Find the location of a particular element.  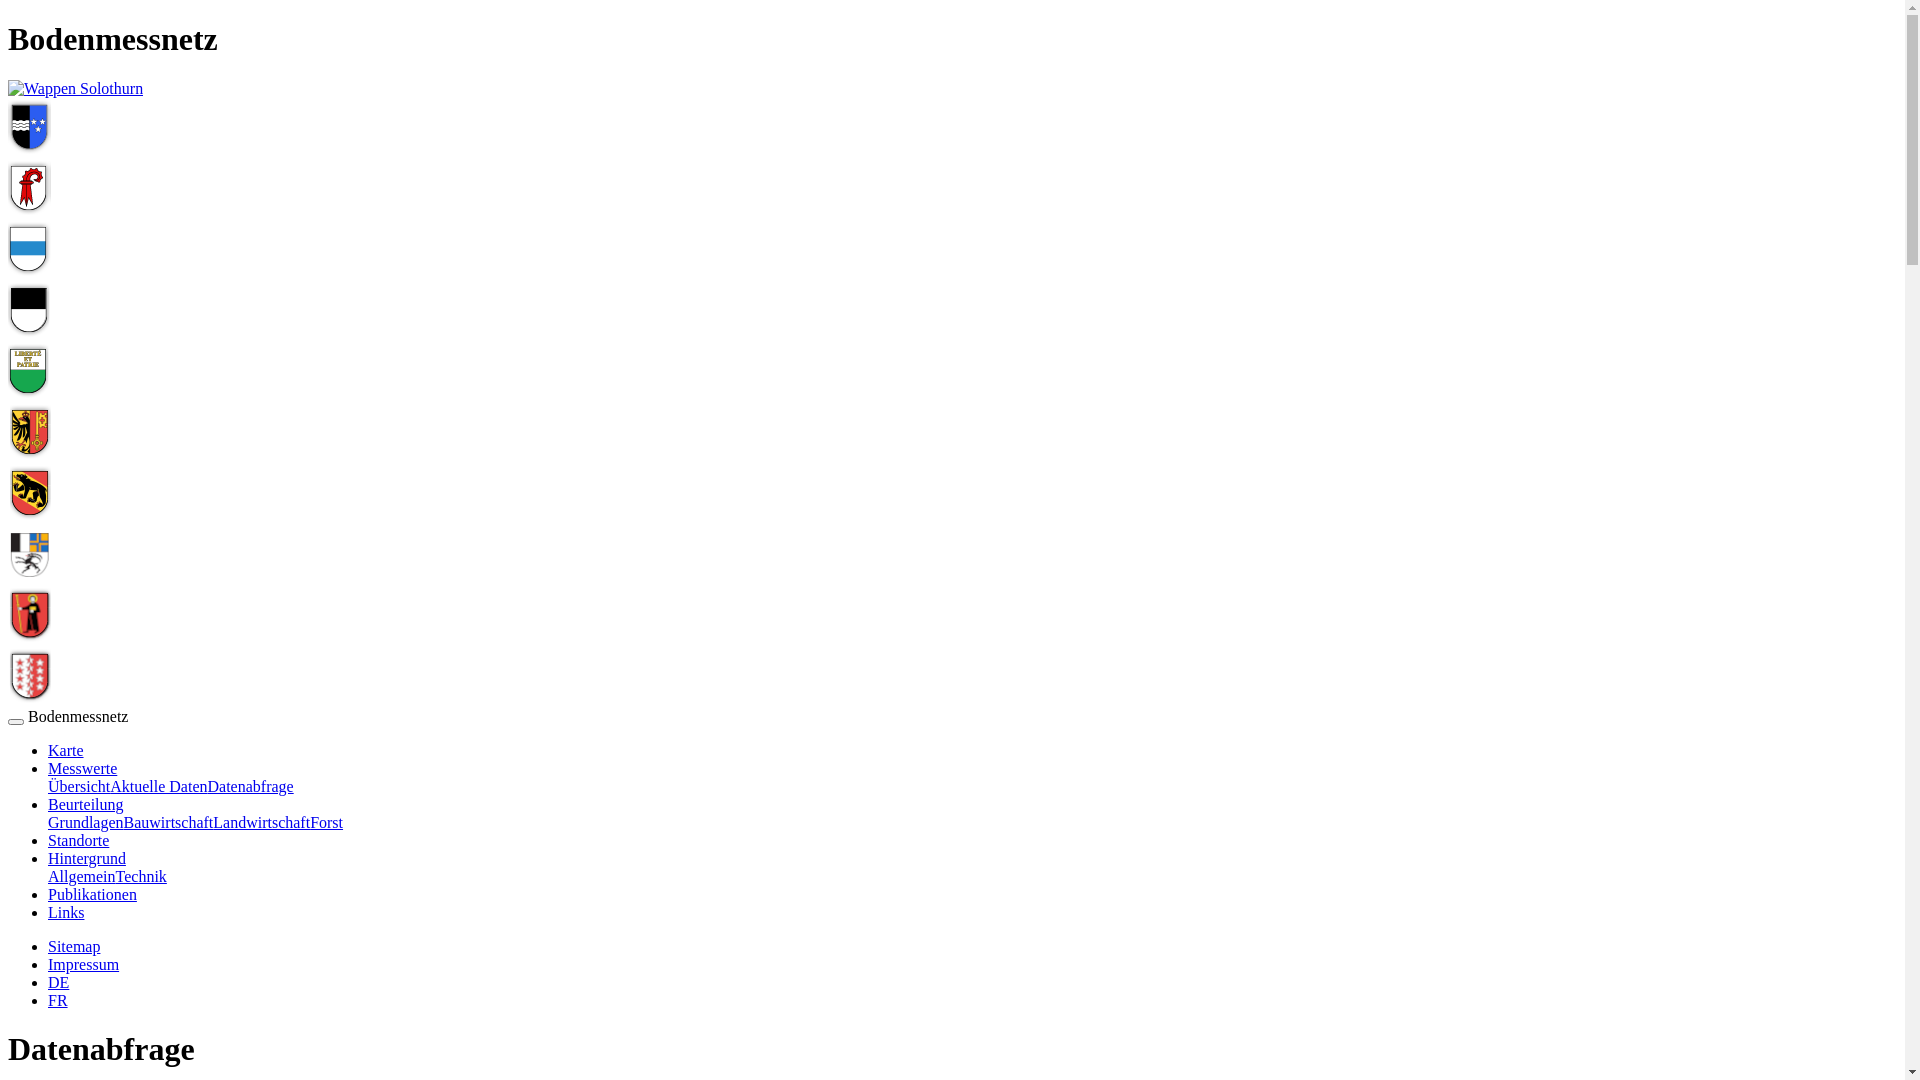

Kanton Baselland is located at coordinates (30, 210).